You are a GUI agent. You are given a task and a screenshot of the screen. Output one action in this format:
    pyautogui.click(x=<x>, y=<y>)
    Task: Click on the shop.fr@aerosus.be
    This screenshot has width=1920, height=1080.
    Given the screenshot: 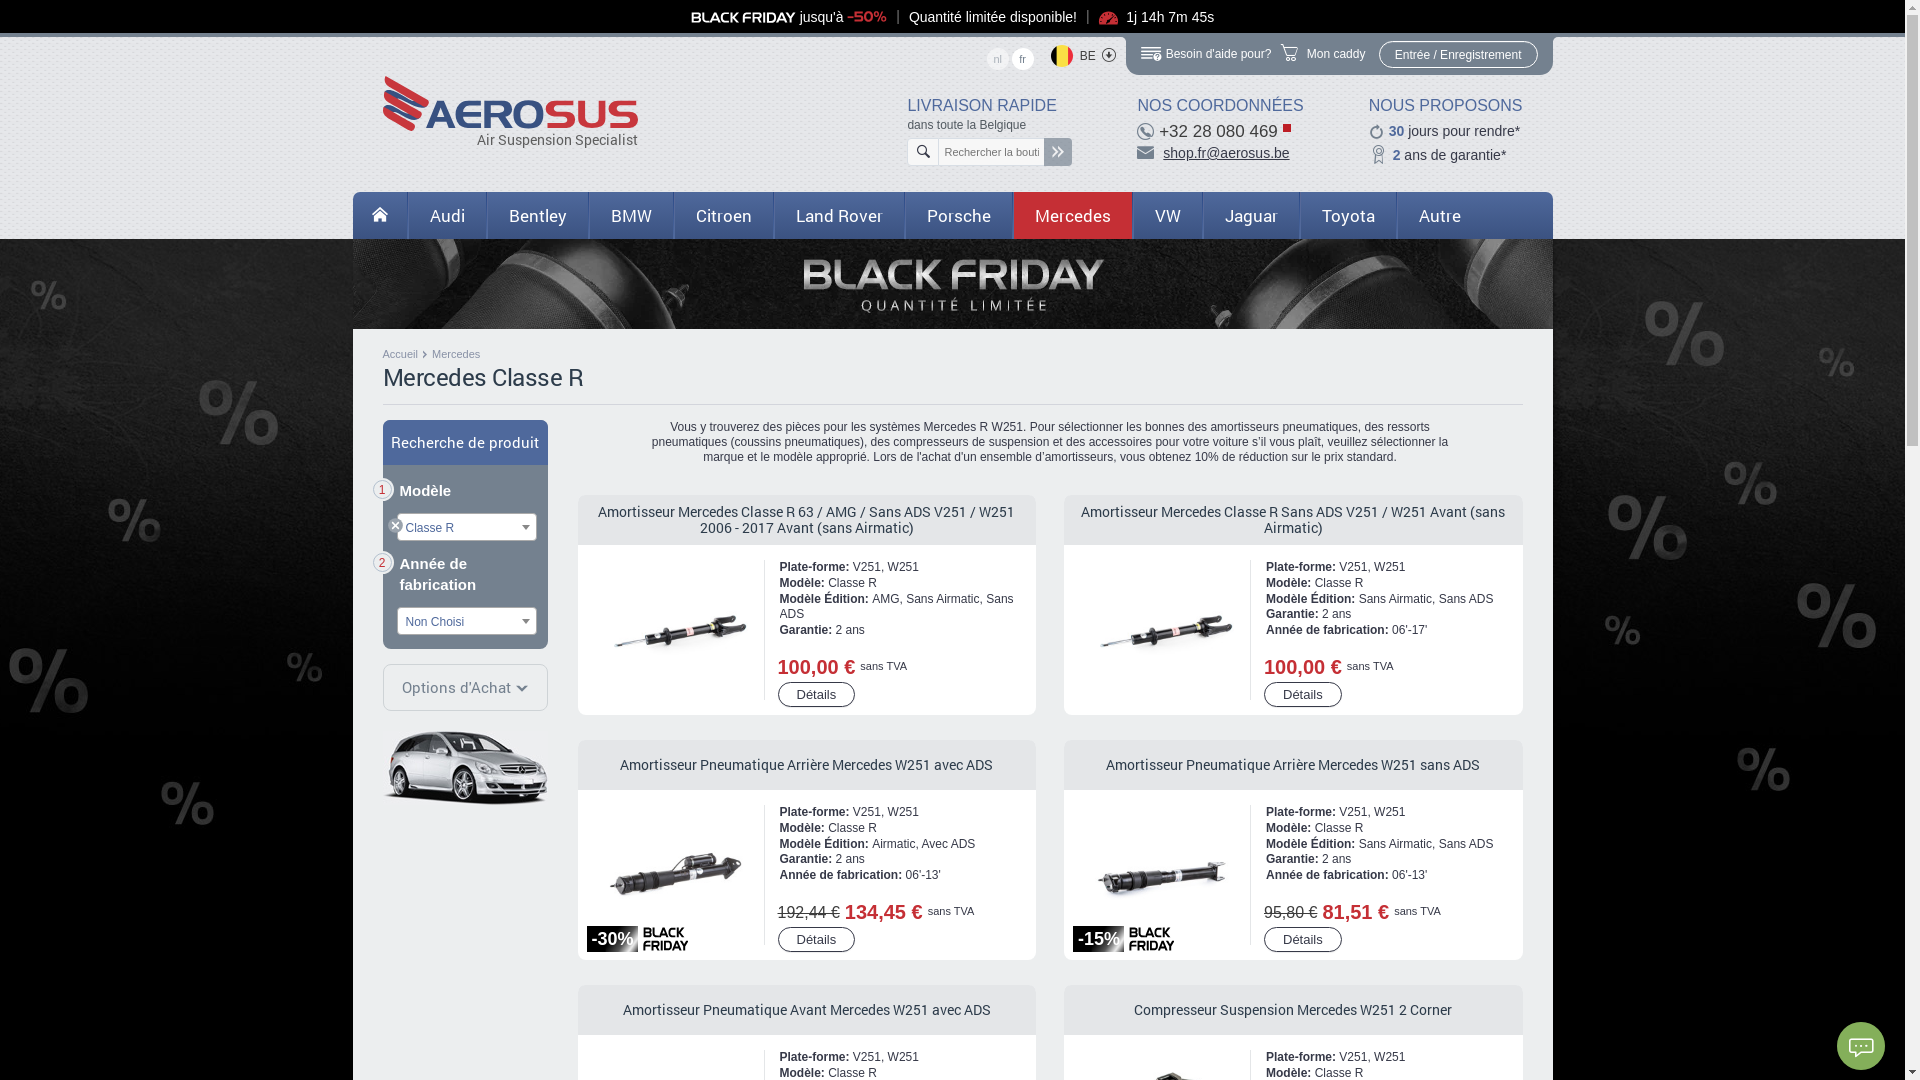 What is the action you would take?
    pyautogui.click(x=1226, y=153)
    